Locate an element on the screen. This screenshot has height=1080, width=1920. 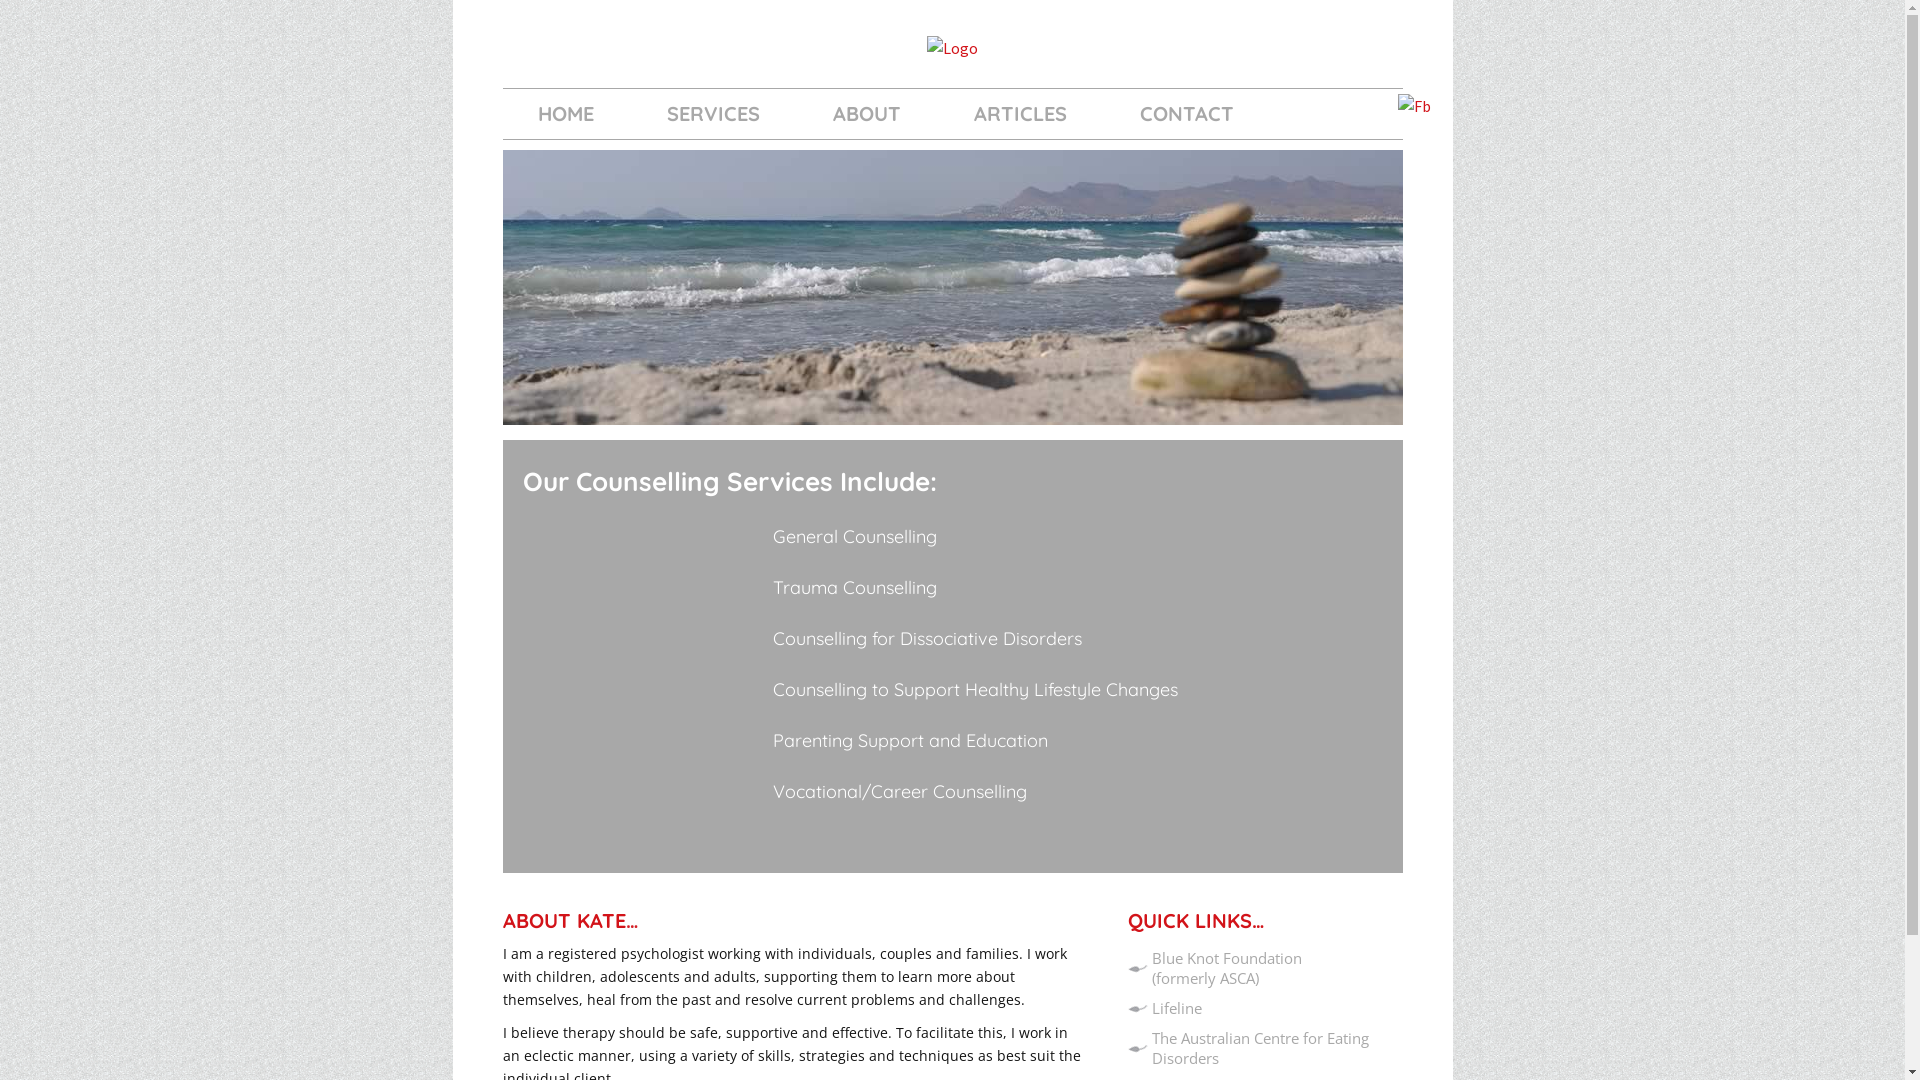
SERVICES is located at coordinates (714, 114).